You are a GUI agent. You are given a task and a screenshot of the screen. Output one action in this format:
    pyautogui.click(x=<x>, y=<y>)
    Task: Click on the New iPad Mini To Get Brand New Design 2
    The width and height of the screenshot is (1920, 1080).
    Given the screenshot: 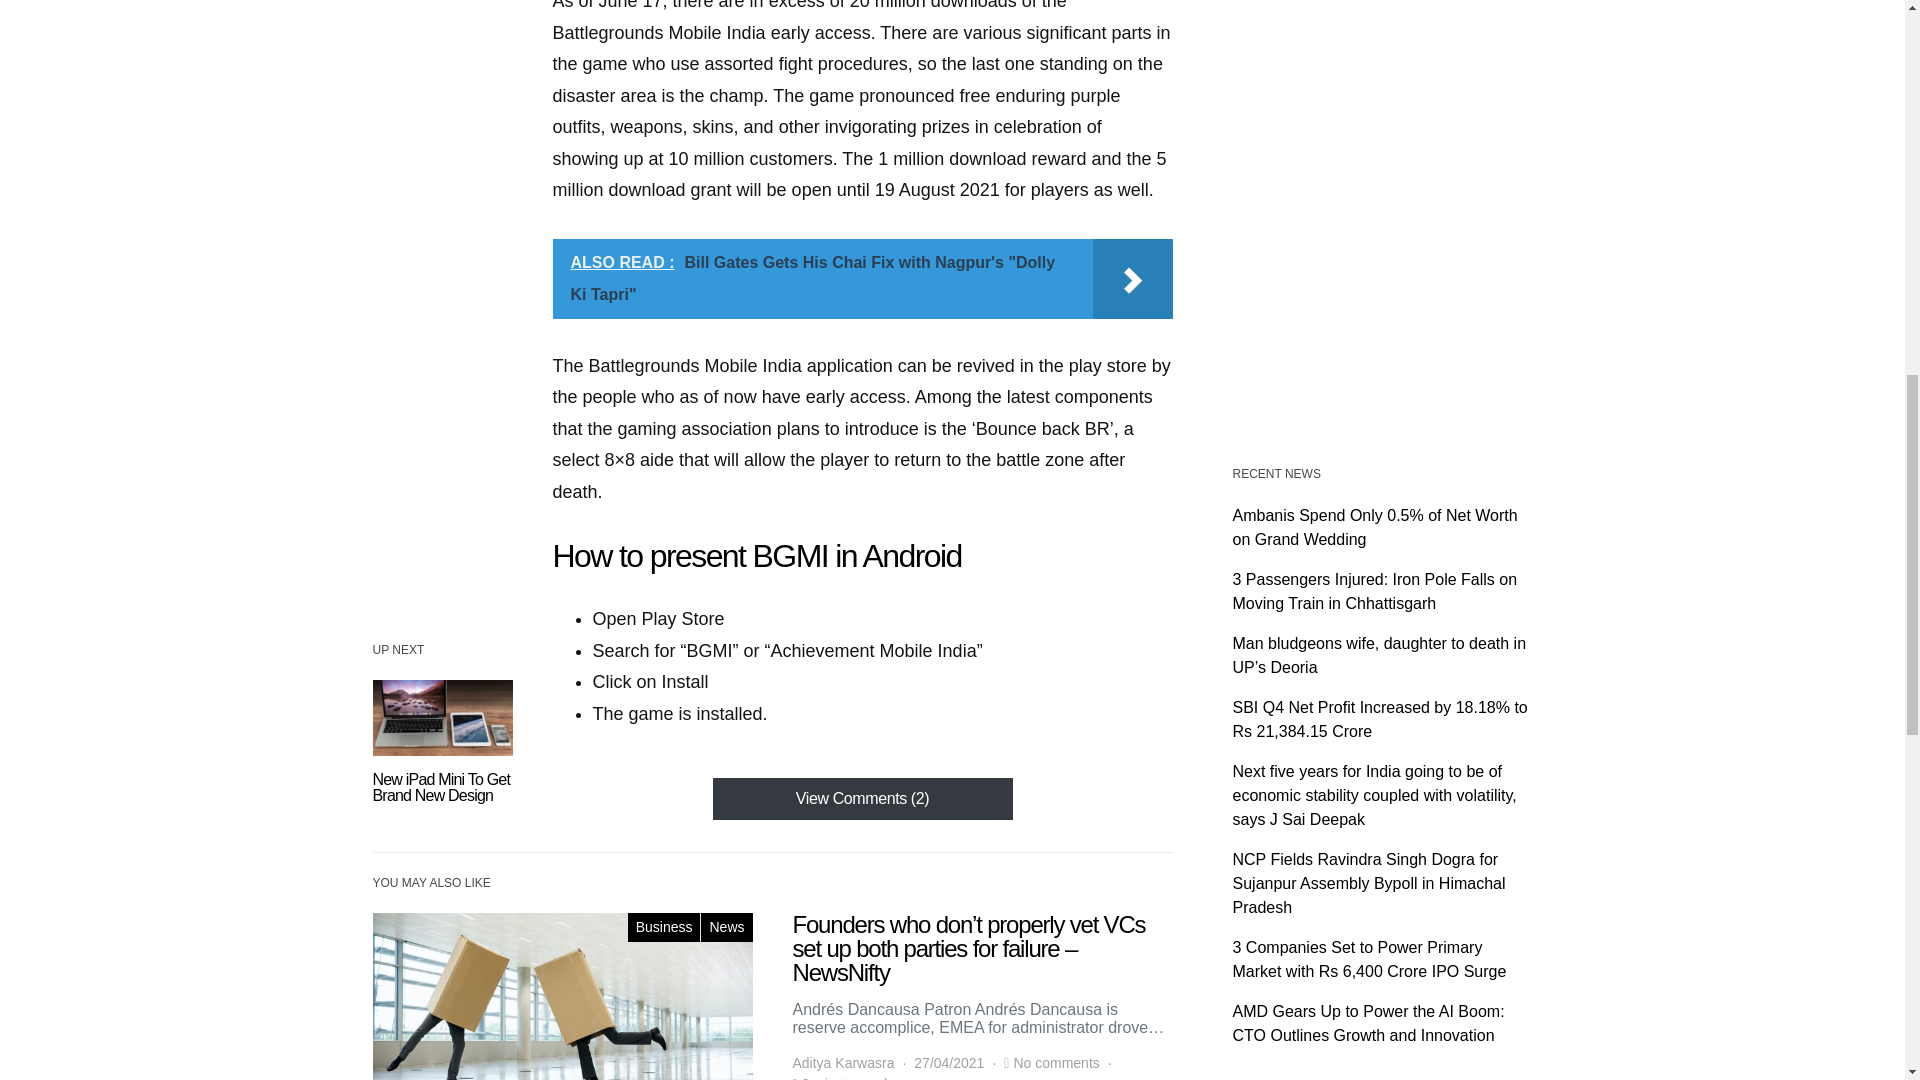 What is the action you would take?
    pyautogui.click(x=442, y=718)
    